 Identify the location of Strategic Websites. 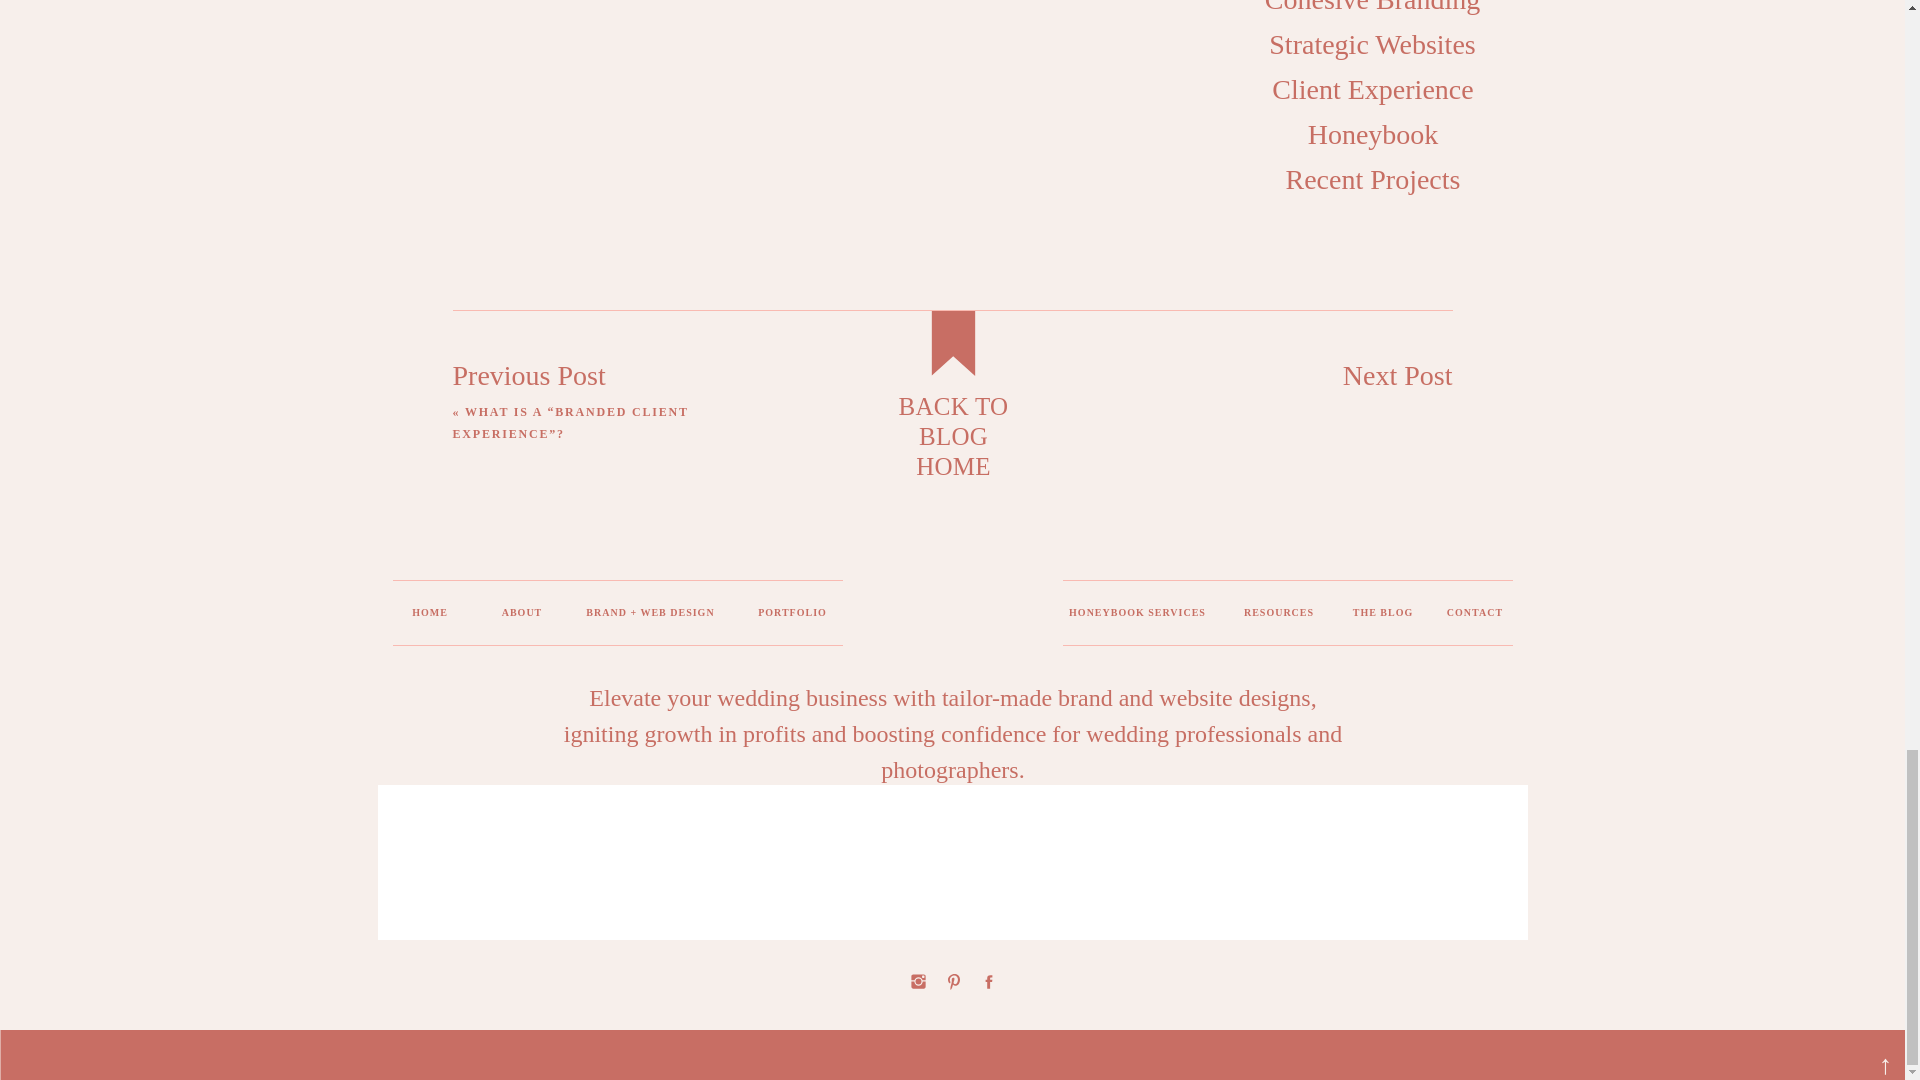
(1372, 40).